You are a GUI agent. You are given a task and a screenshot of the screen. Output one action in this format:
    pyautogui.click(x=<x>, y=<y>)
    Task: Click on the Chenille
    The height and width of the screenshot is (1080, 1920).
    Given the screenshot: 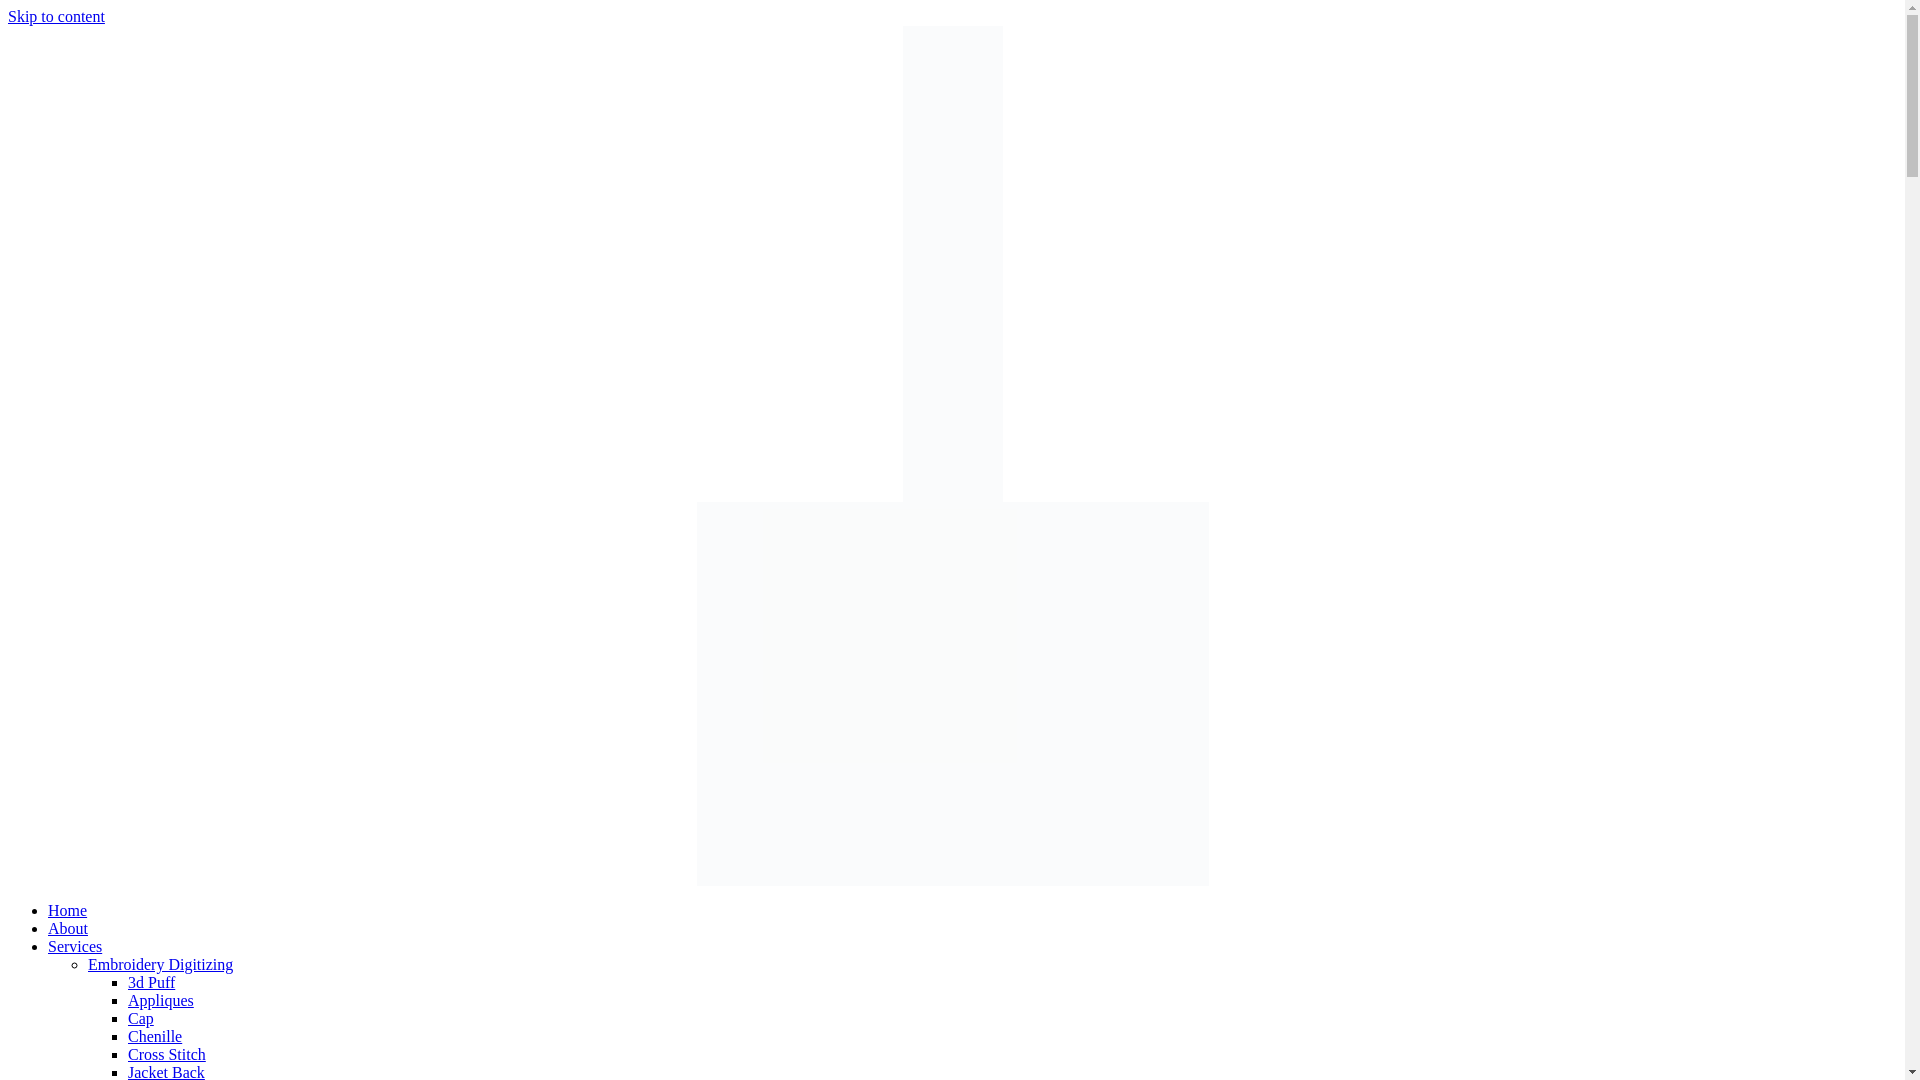 What is the action you would take?
    pyautogui.click(x=155, y=1036)
    